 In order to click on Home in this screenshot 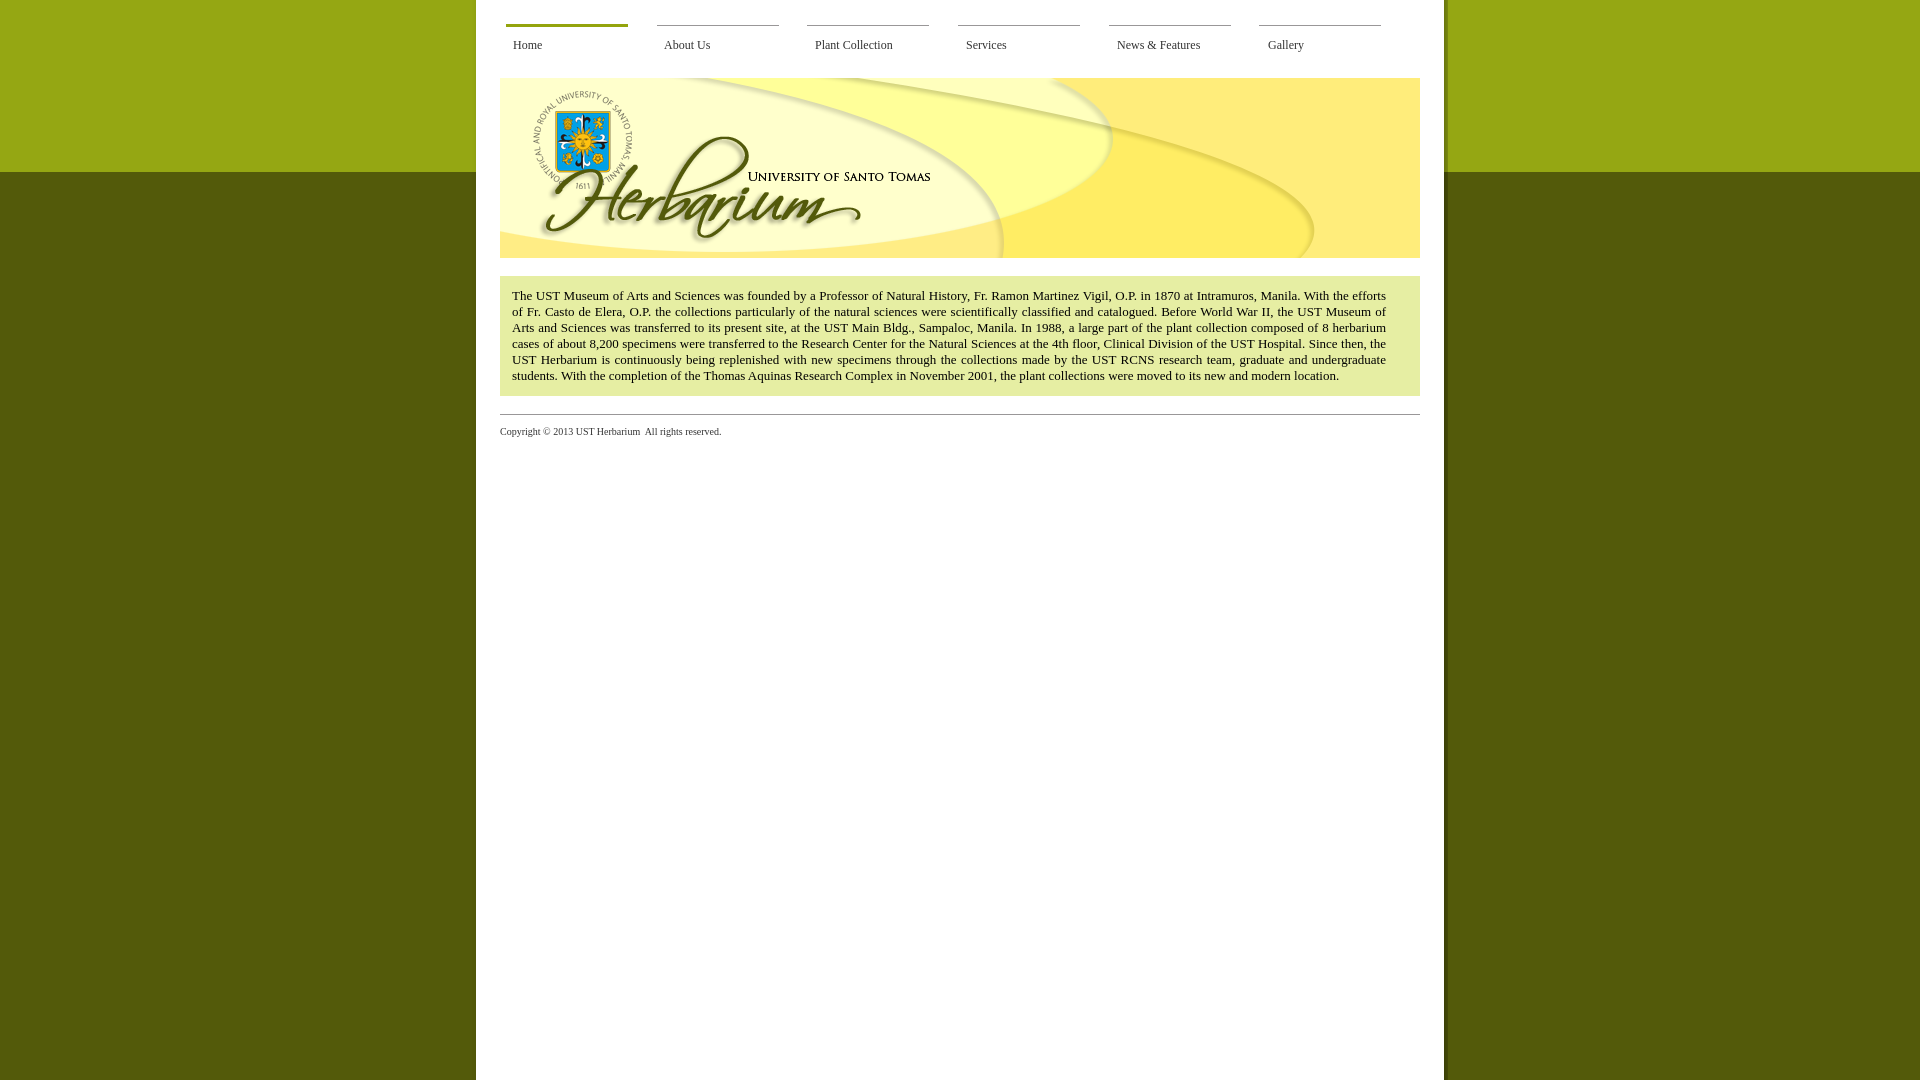, I will do `click(578, 45)`.